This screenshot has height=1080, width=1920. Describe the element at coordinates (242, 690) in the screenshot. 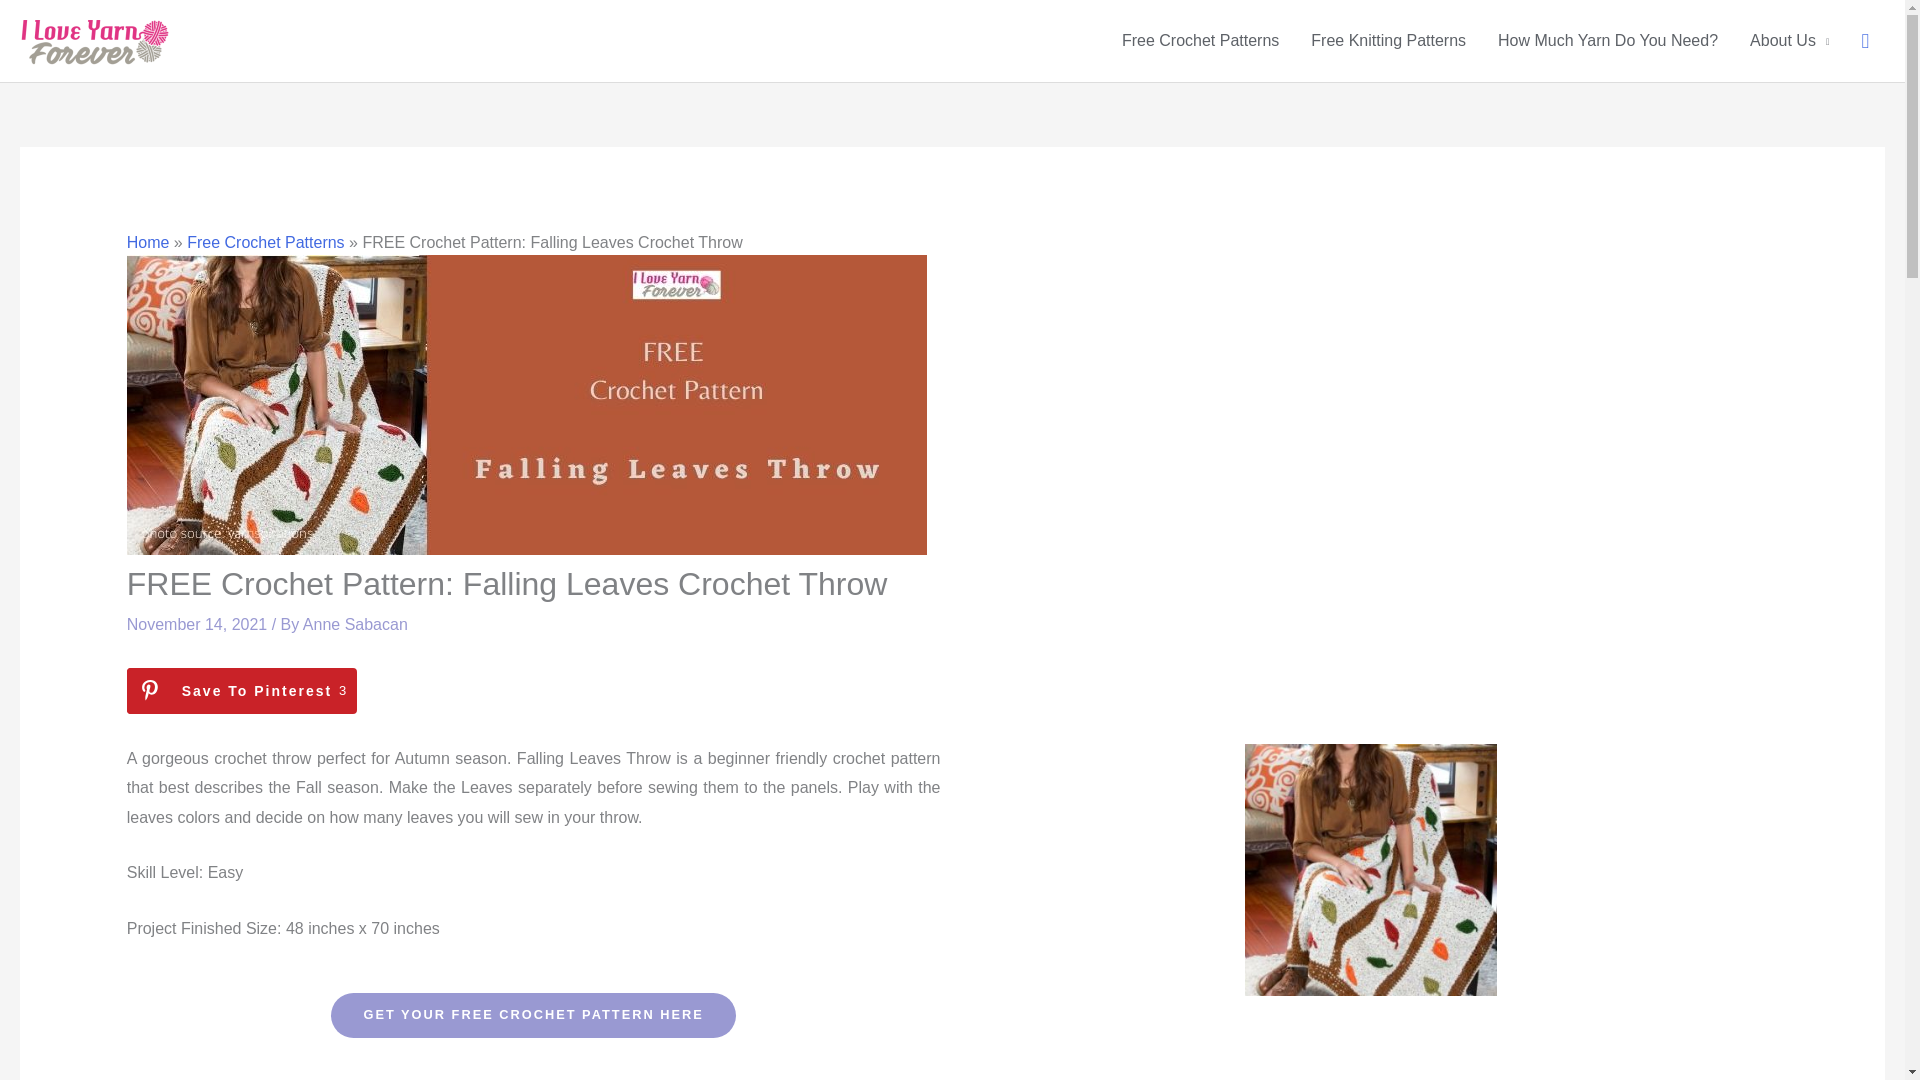

I see `Save to Pinterest` at that location.